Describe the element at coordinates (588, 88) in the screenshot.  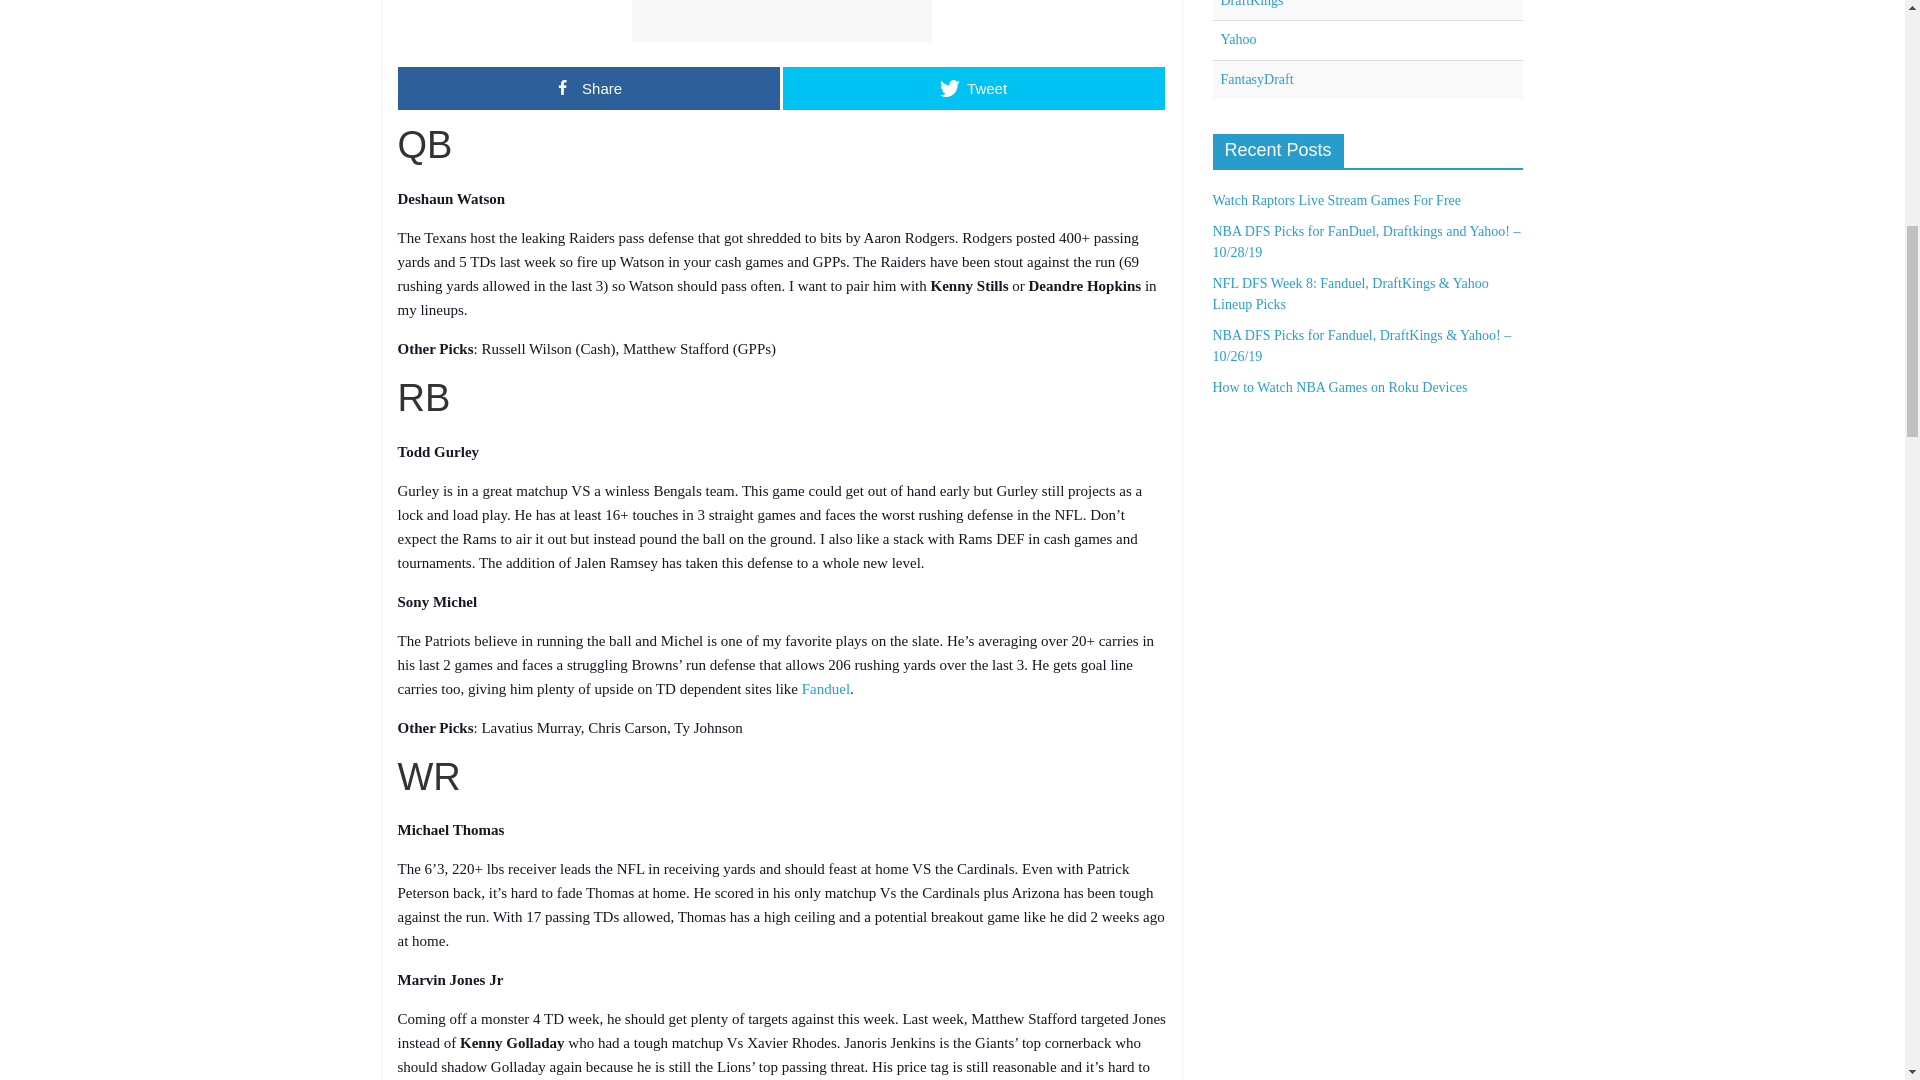
I see `Share` at that location.